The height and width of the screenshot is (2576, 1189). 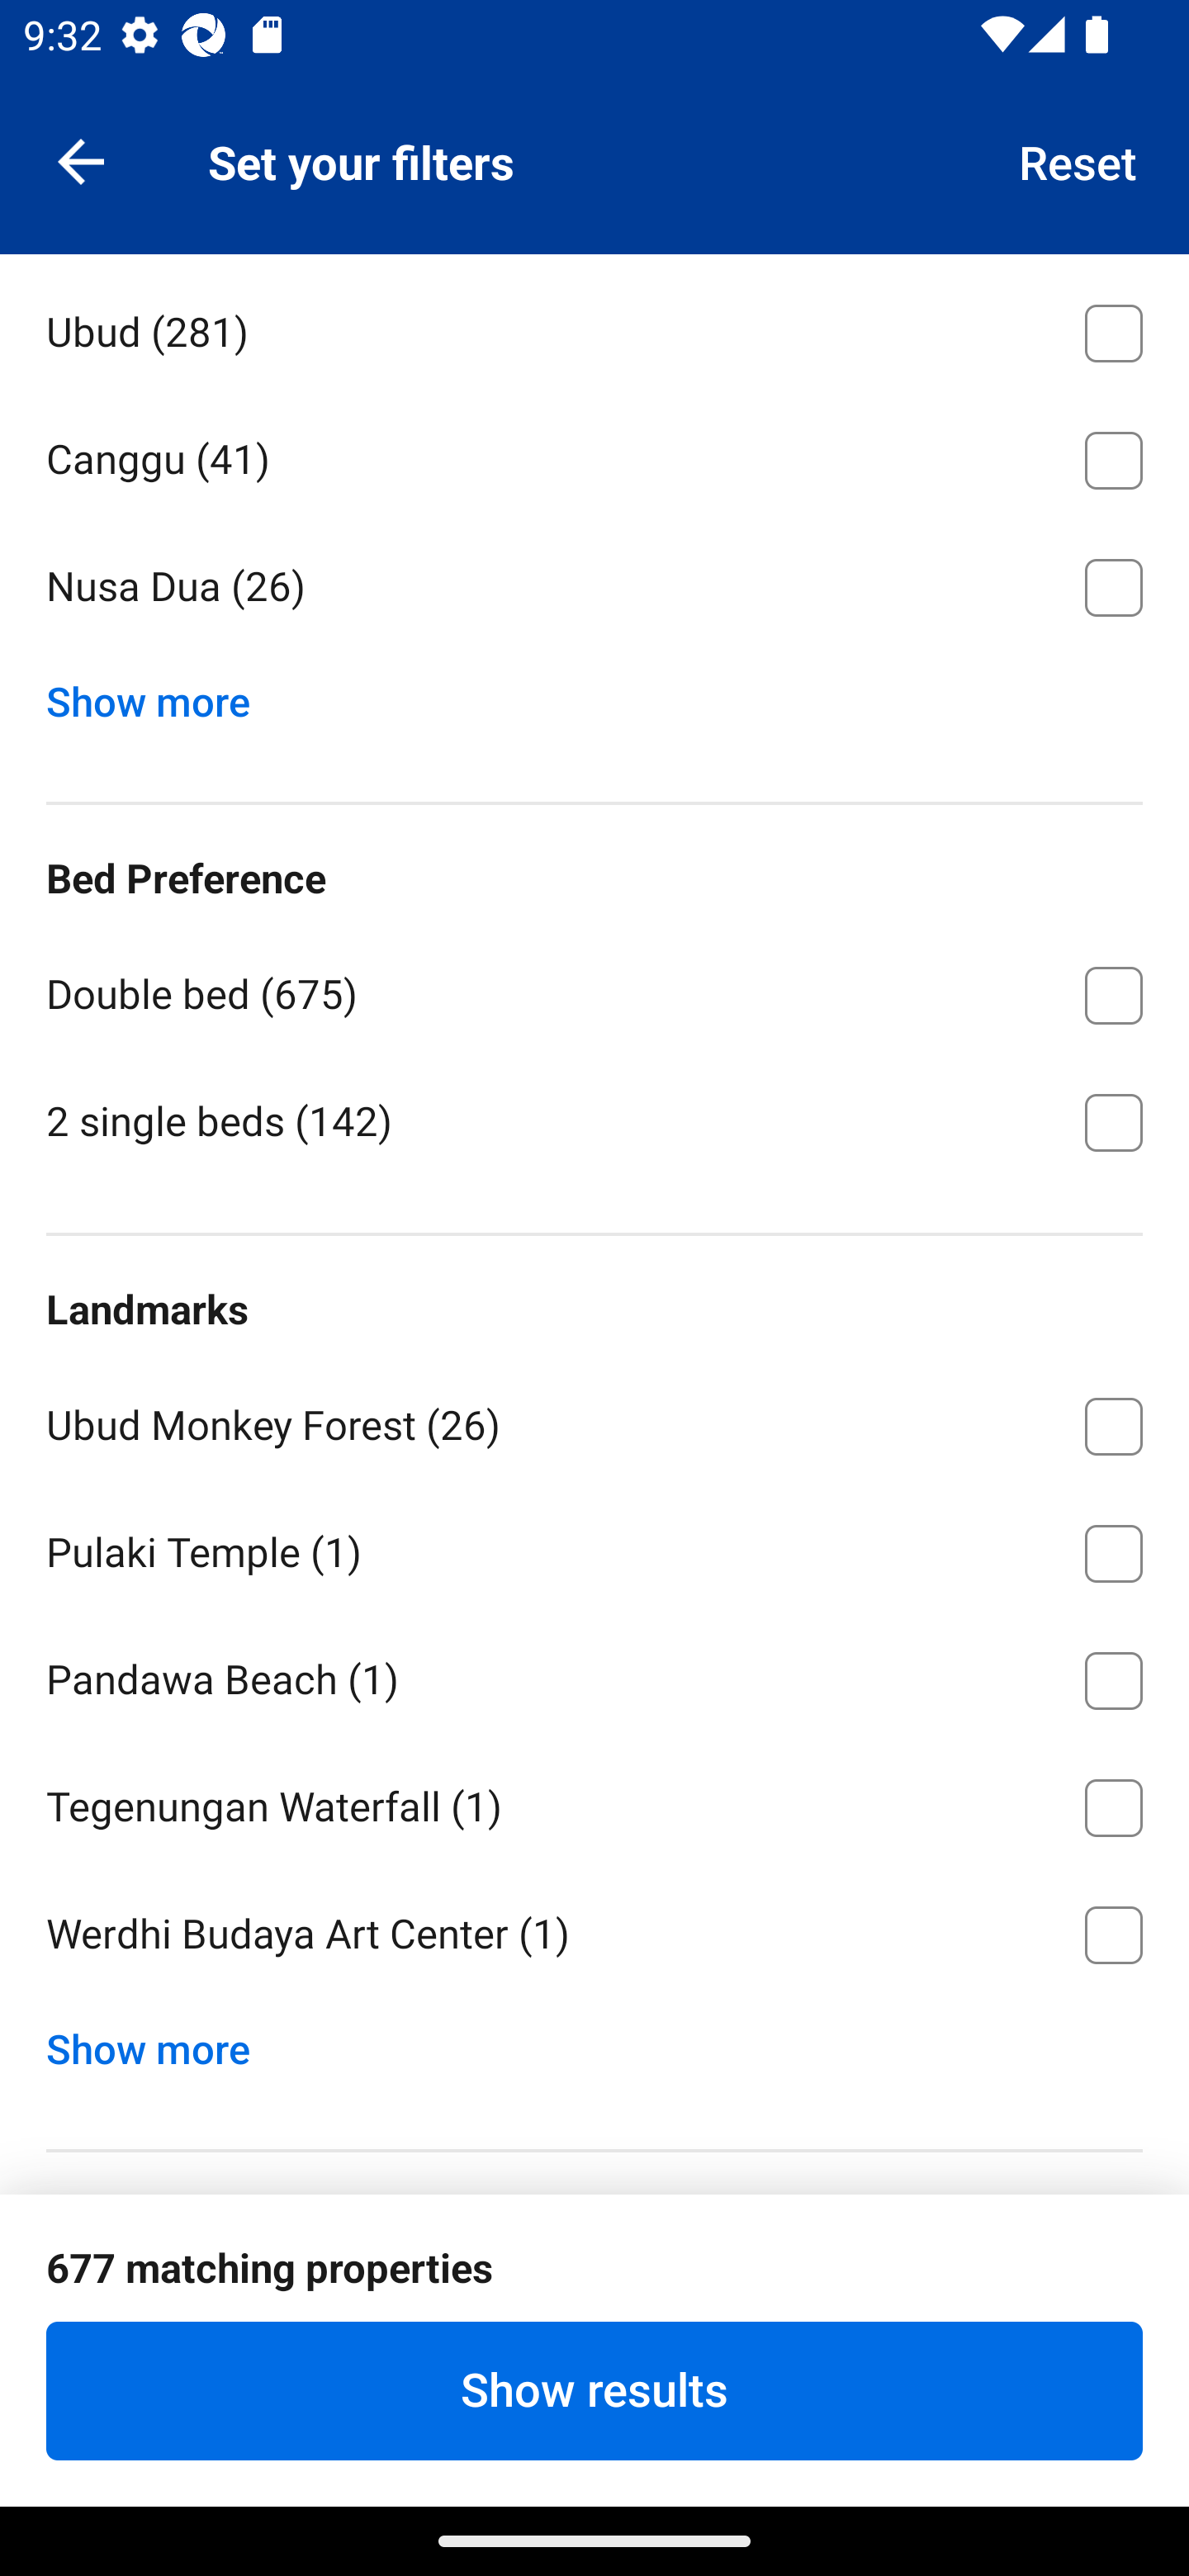 I want to click on Show more, so click(x=160, y=694).